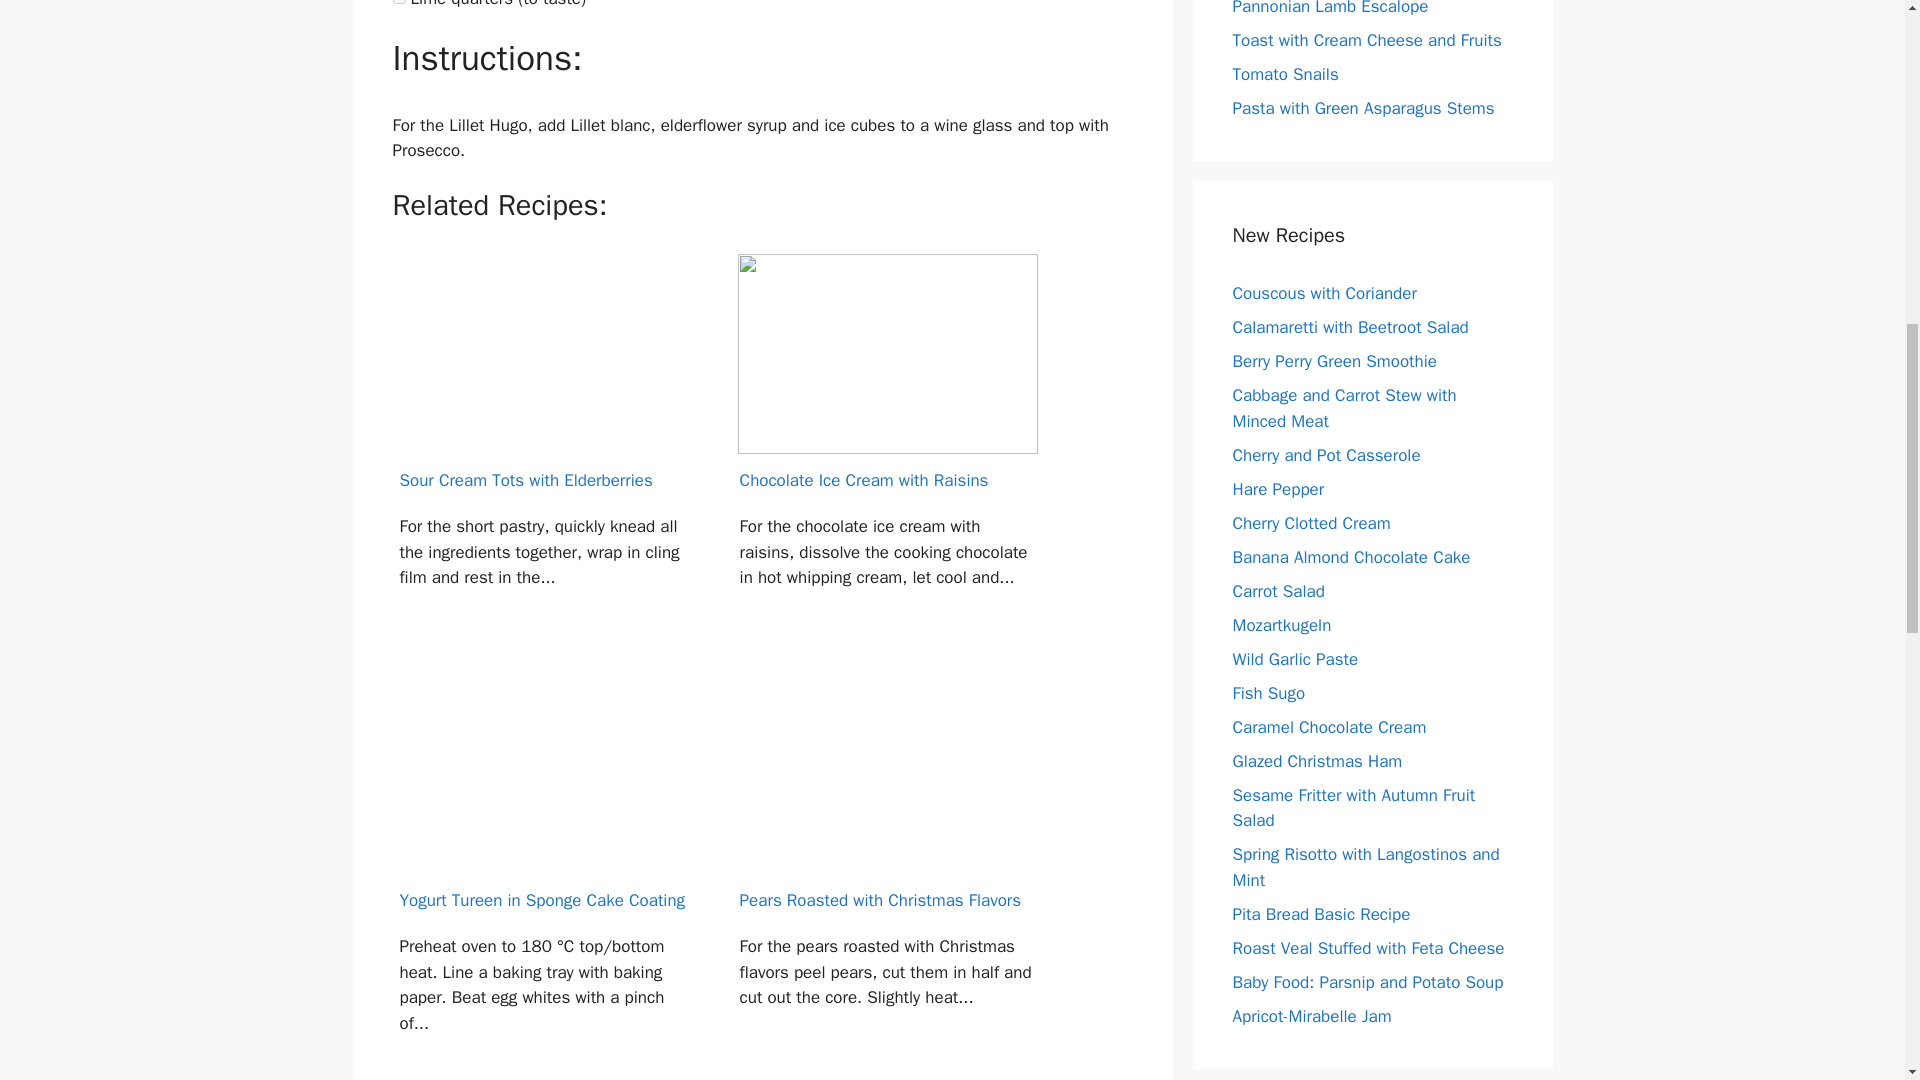 This screenshot has width=1920, height=1080. Describe the element at coordinates (888, 873) in the screenshot. I see `Pears Roasted with Christmas Flavors` at that location.